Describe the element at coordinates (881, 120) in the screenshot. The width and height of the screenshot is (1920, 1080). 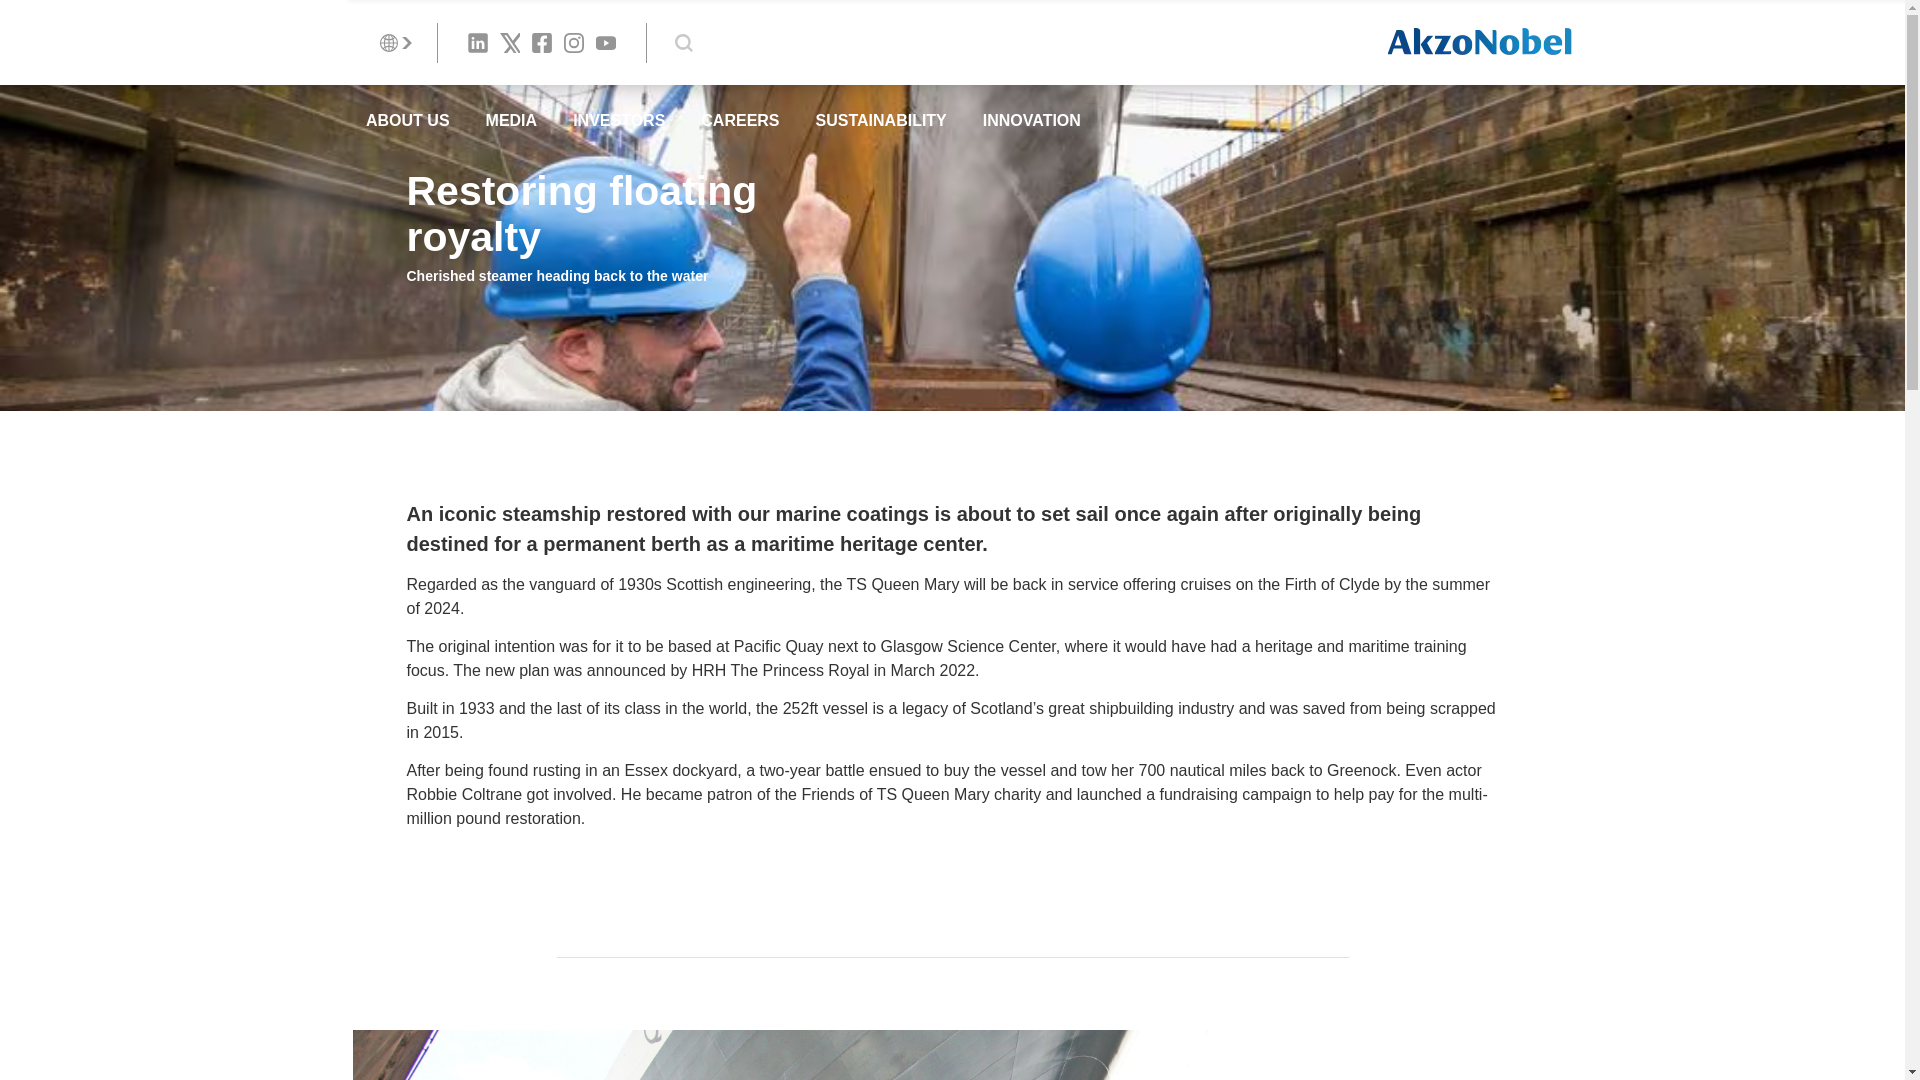
I see `SUSTAINABILITY` at that location.